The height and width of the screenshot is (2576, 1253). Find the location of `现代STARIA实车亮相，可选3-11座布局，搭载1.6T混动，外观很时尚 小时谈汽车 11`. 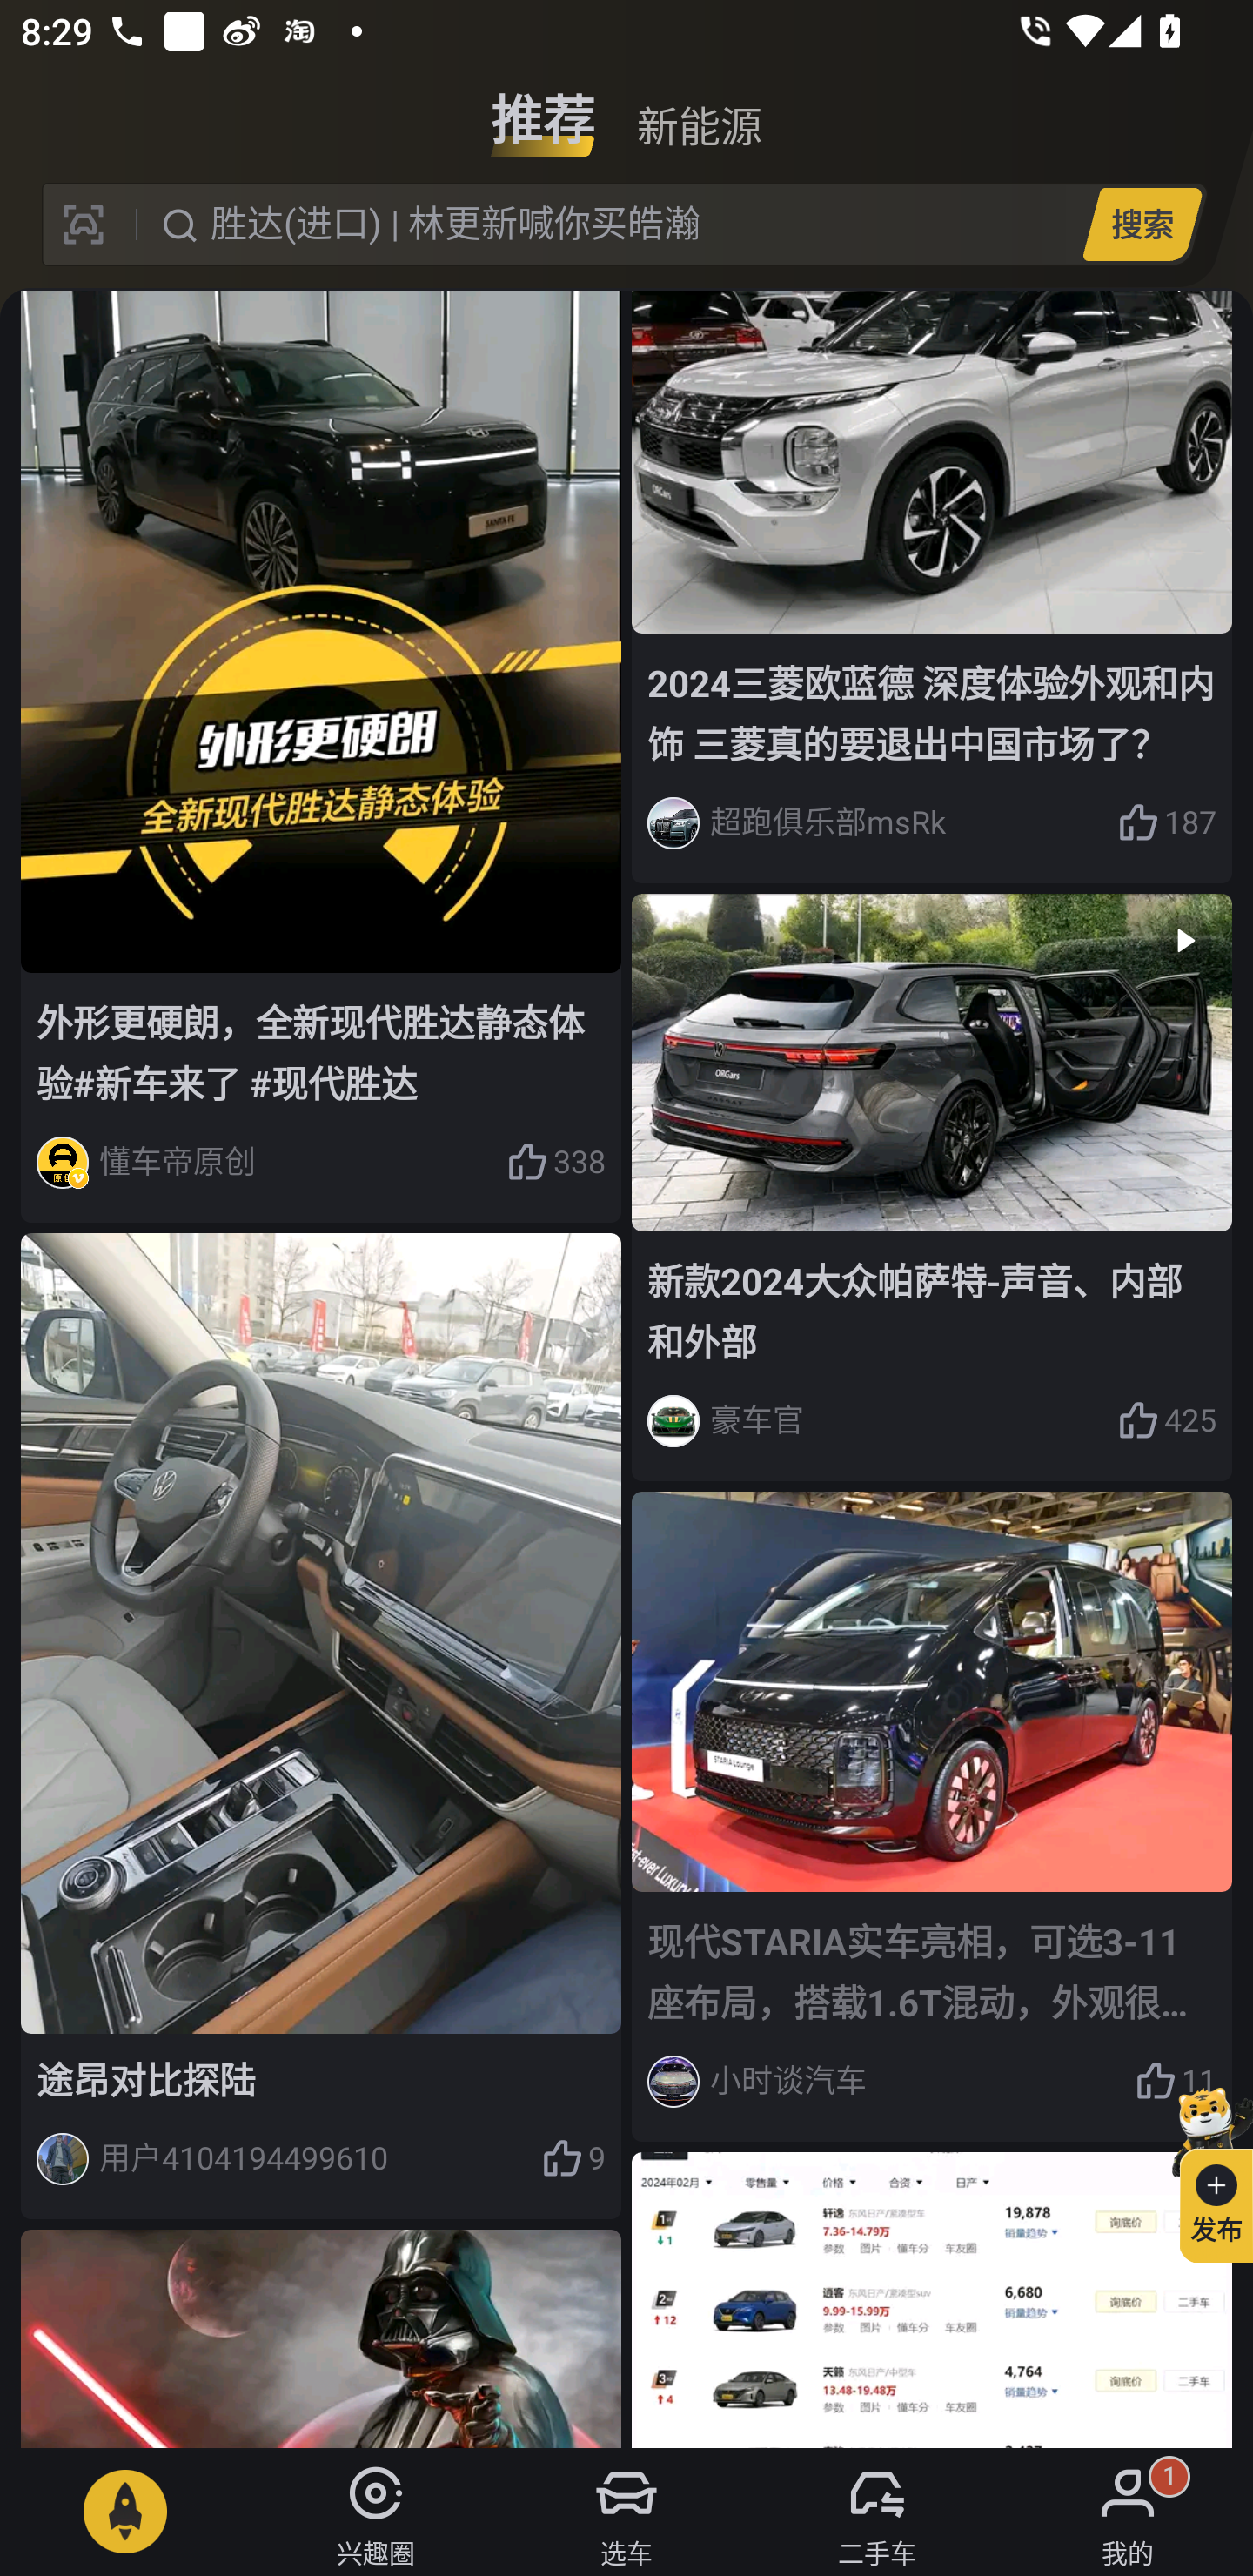

现代STARIA实车亮相，可选3-11座布局，搭载1.6T混动，外观很时尚 小时谈汽车 11 is located at coordinates (931, 1815).